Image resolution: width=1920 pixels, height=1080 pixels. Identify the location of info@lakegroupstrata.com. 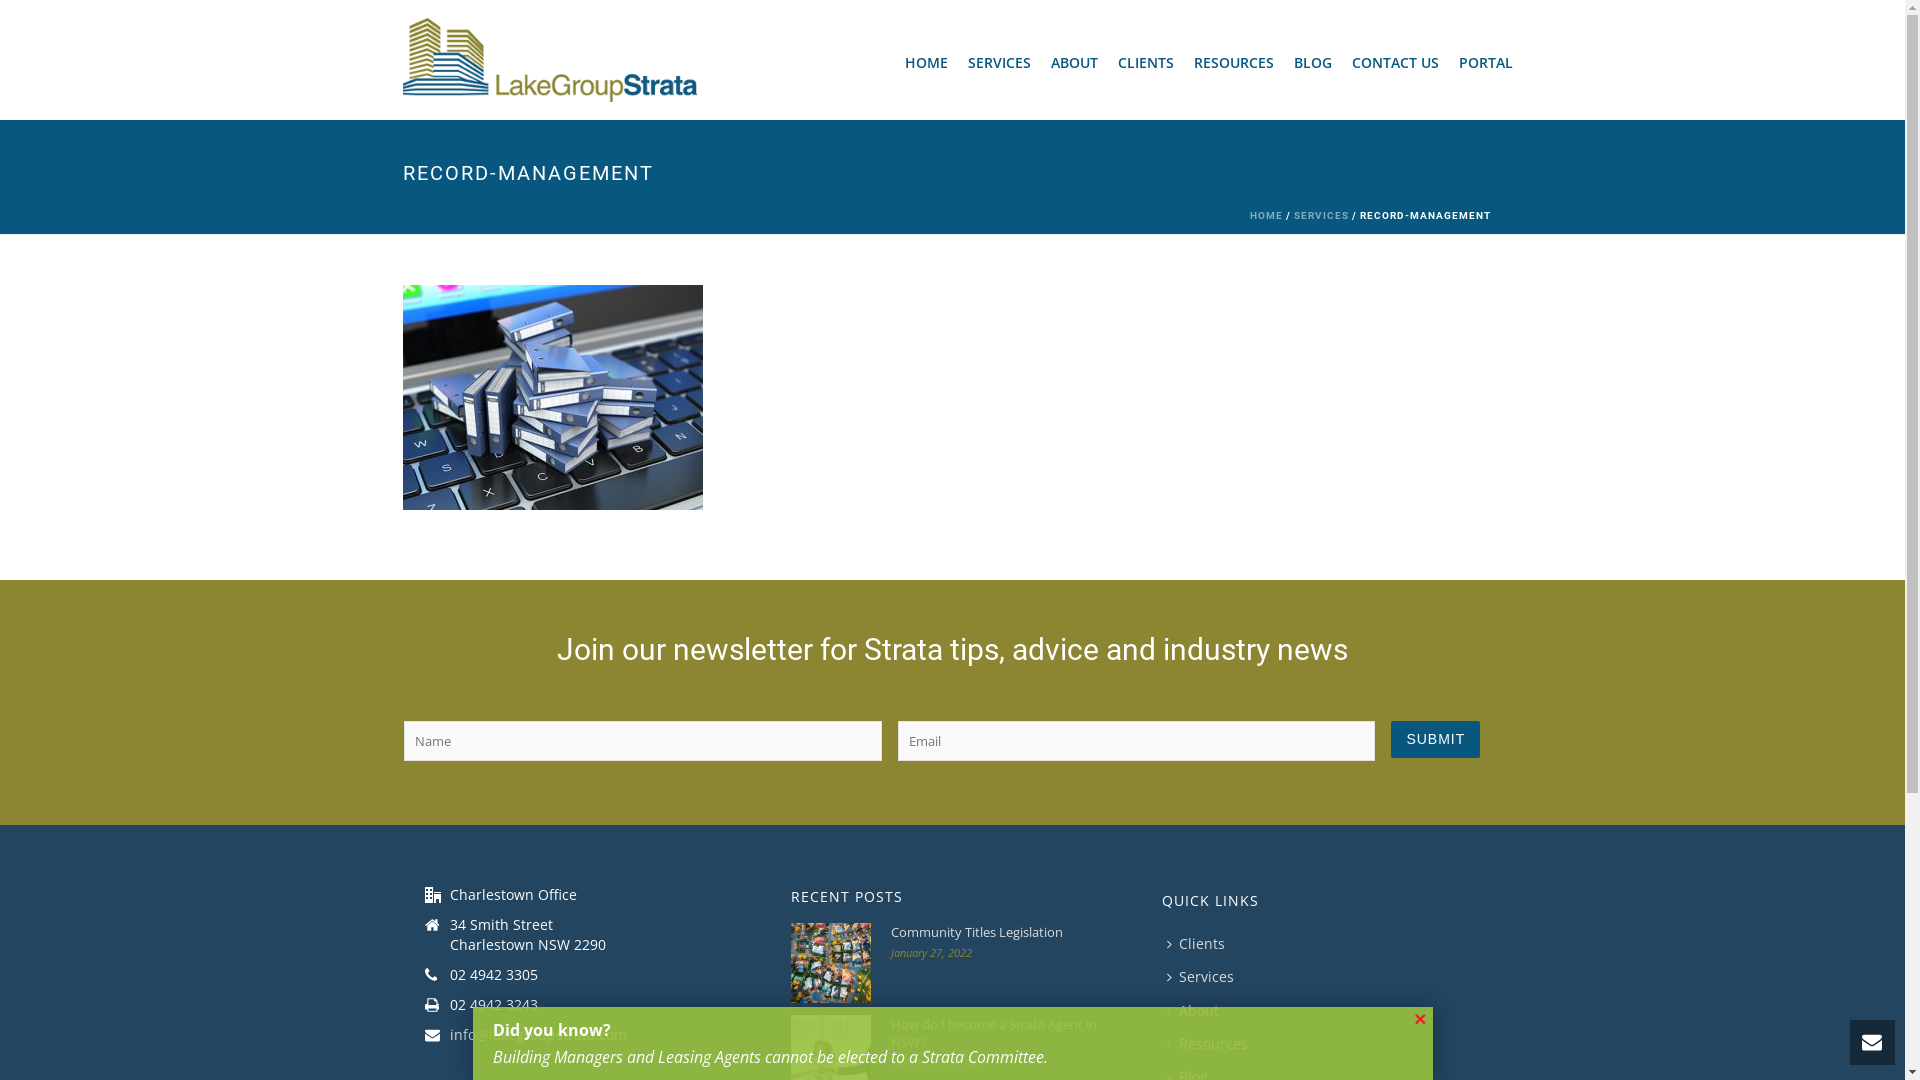
(538, 1035).